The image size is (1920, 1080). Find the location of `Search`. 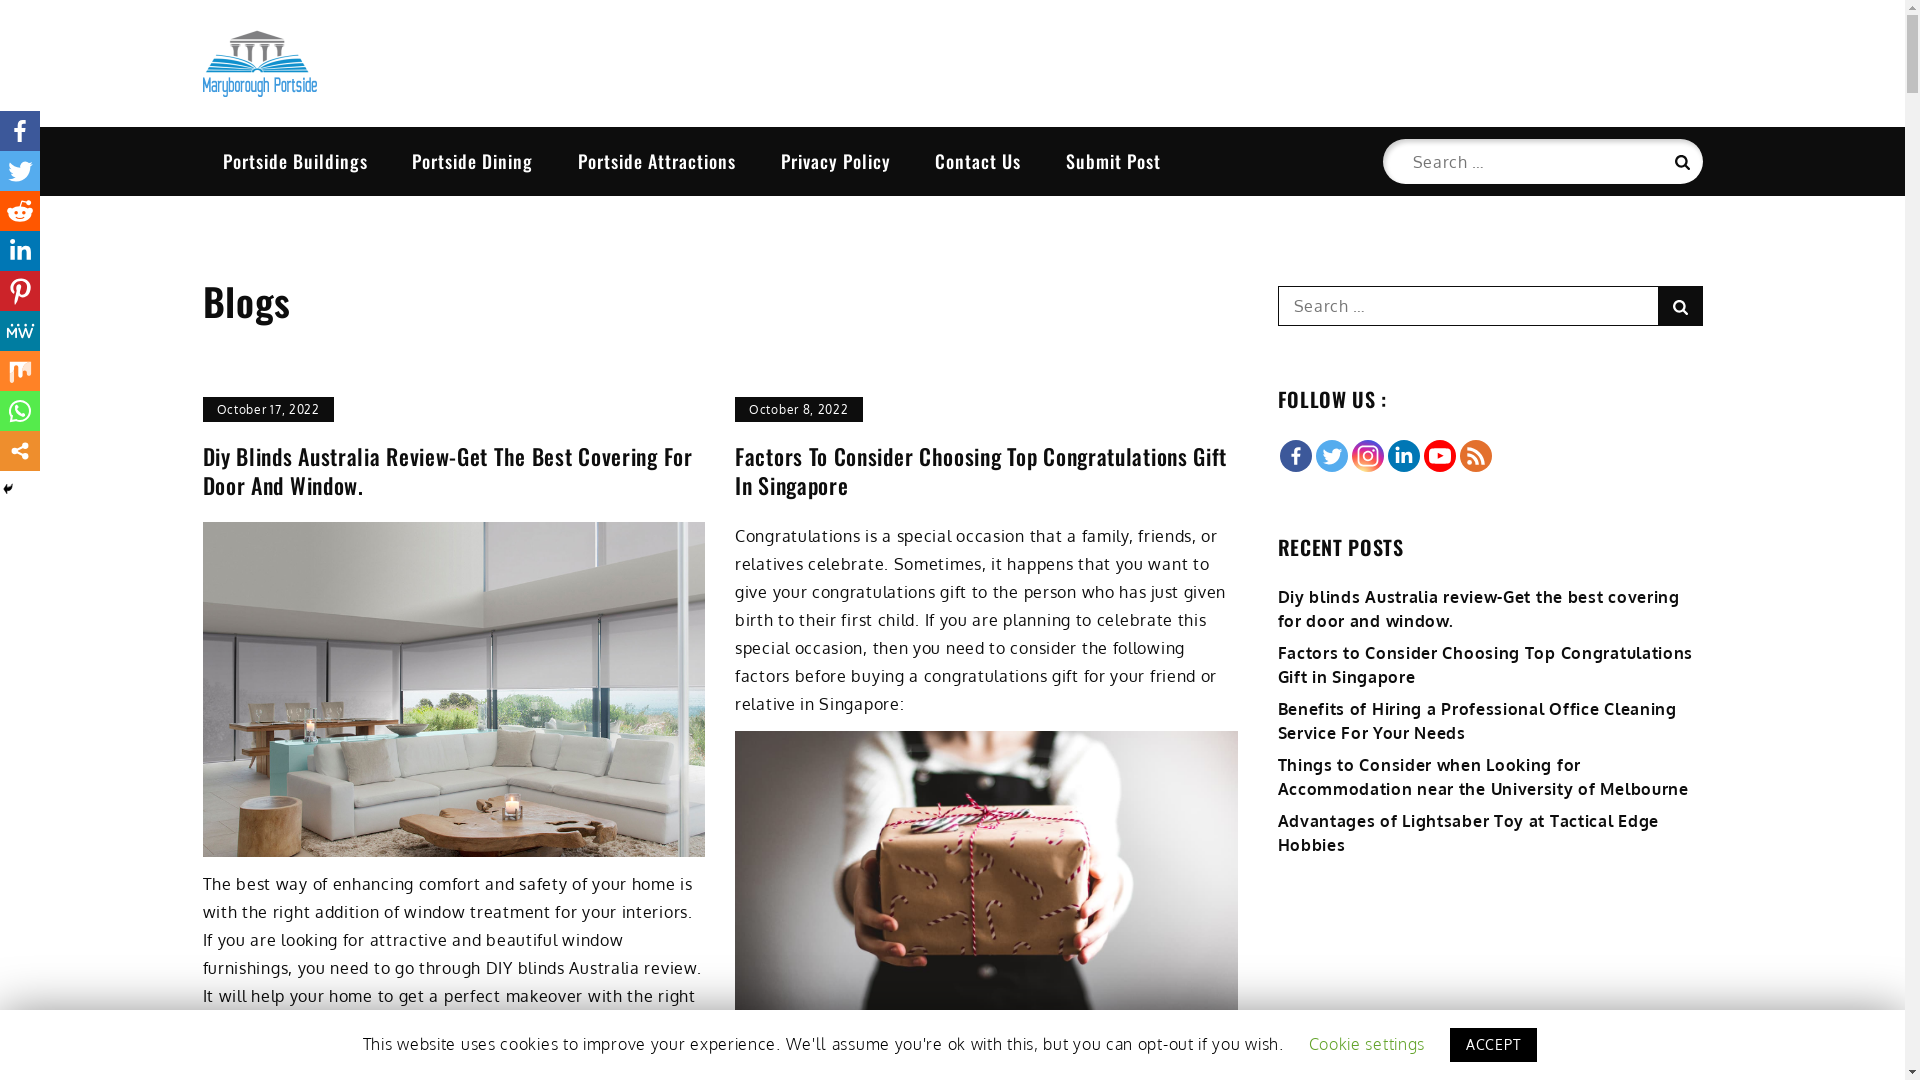

Search is located at coordinates (1680, 162).